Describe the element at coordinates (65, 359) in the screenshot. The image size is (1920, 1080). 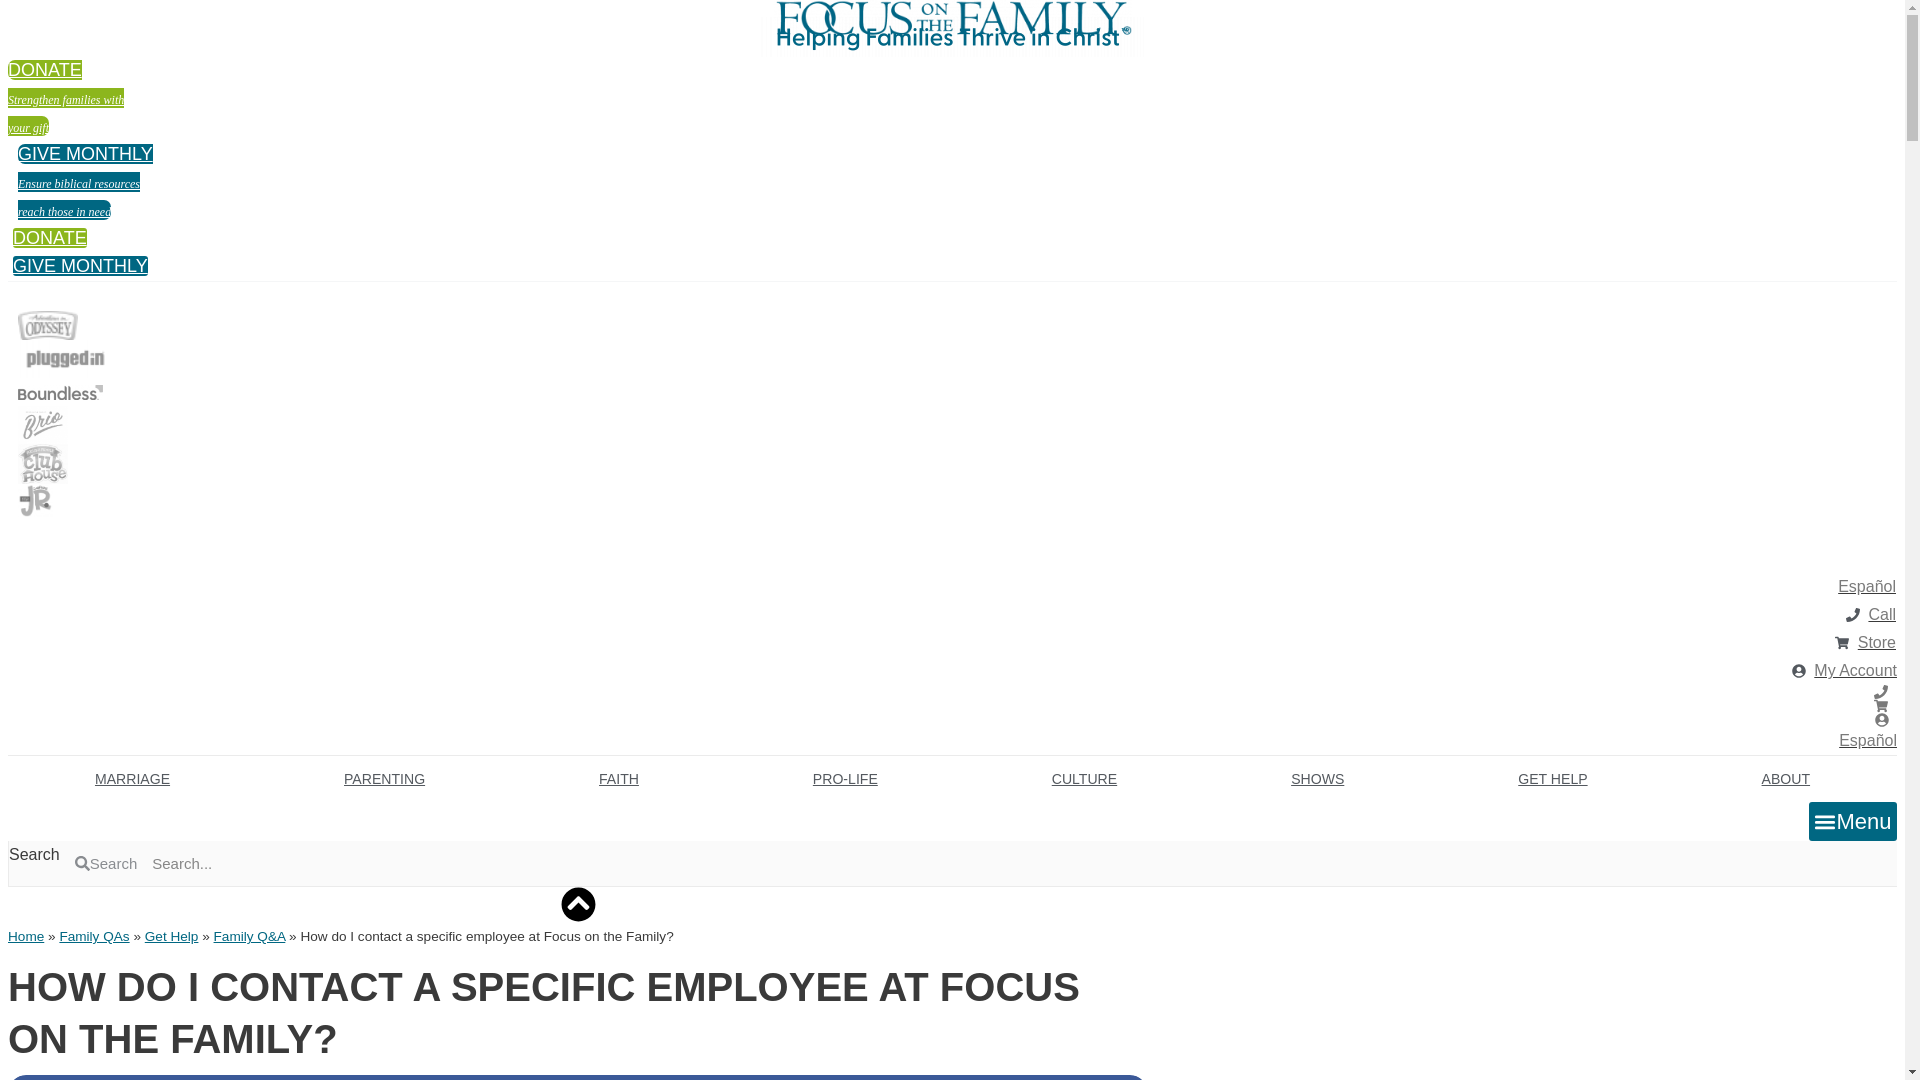
I see `Plugged In` at that location.